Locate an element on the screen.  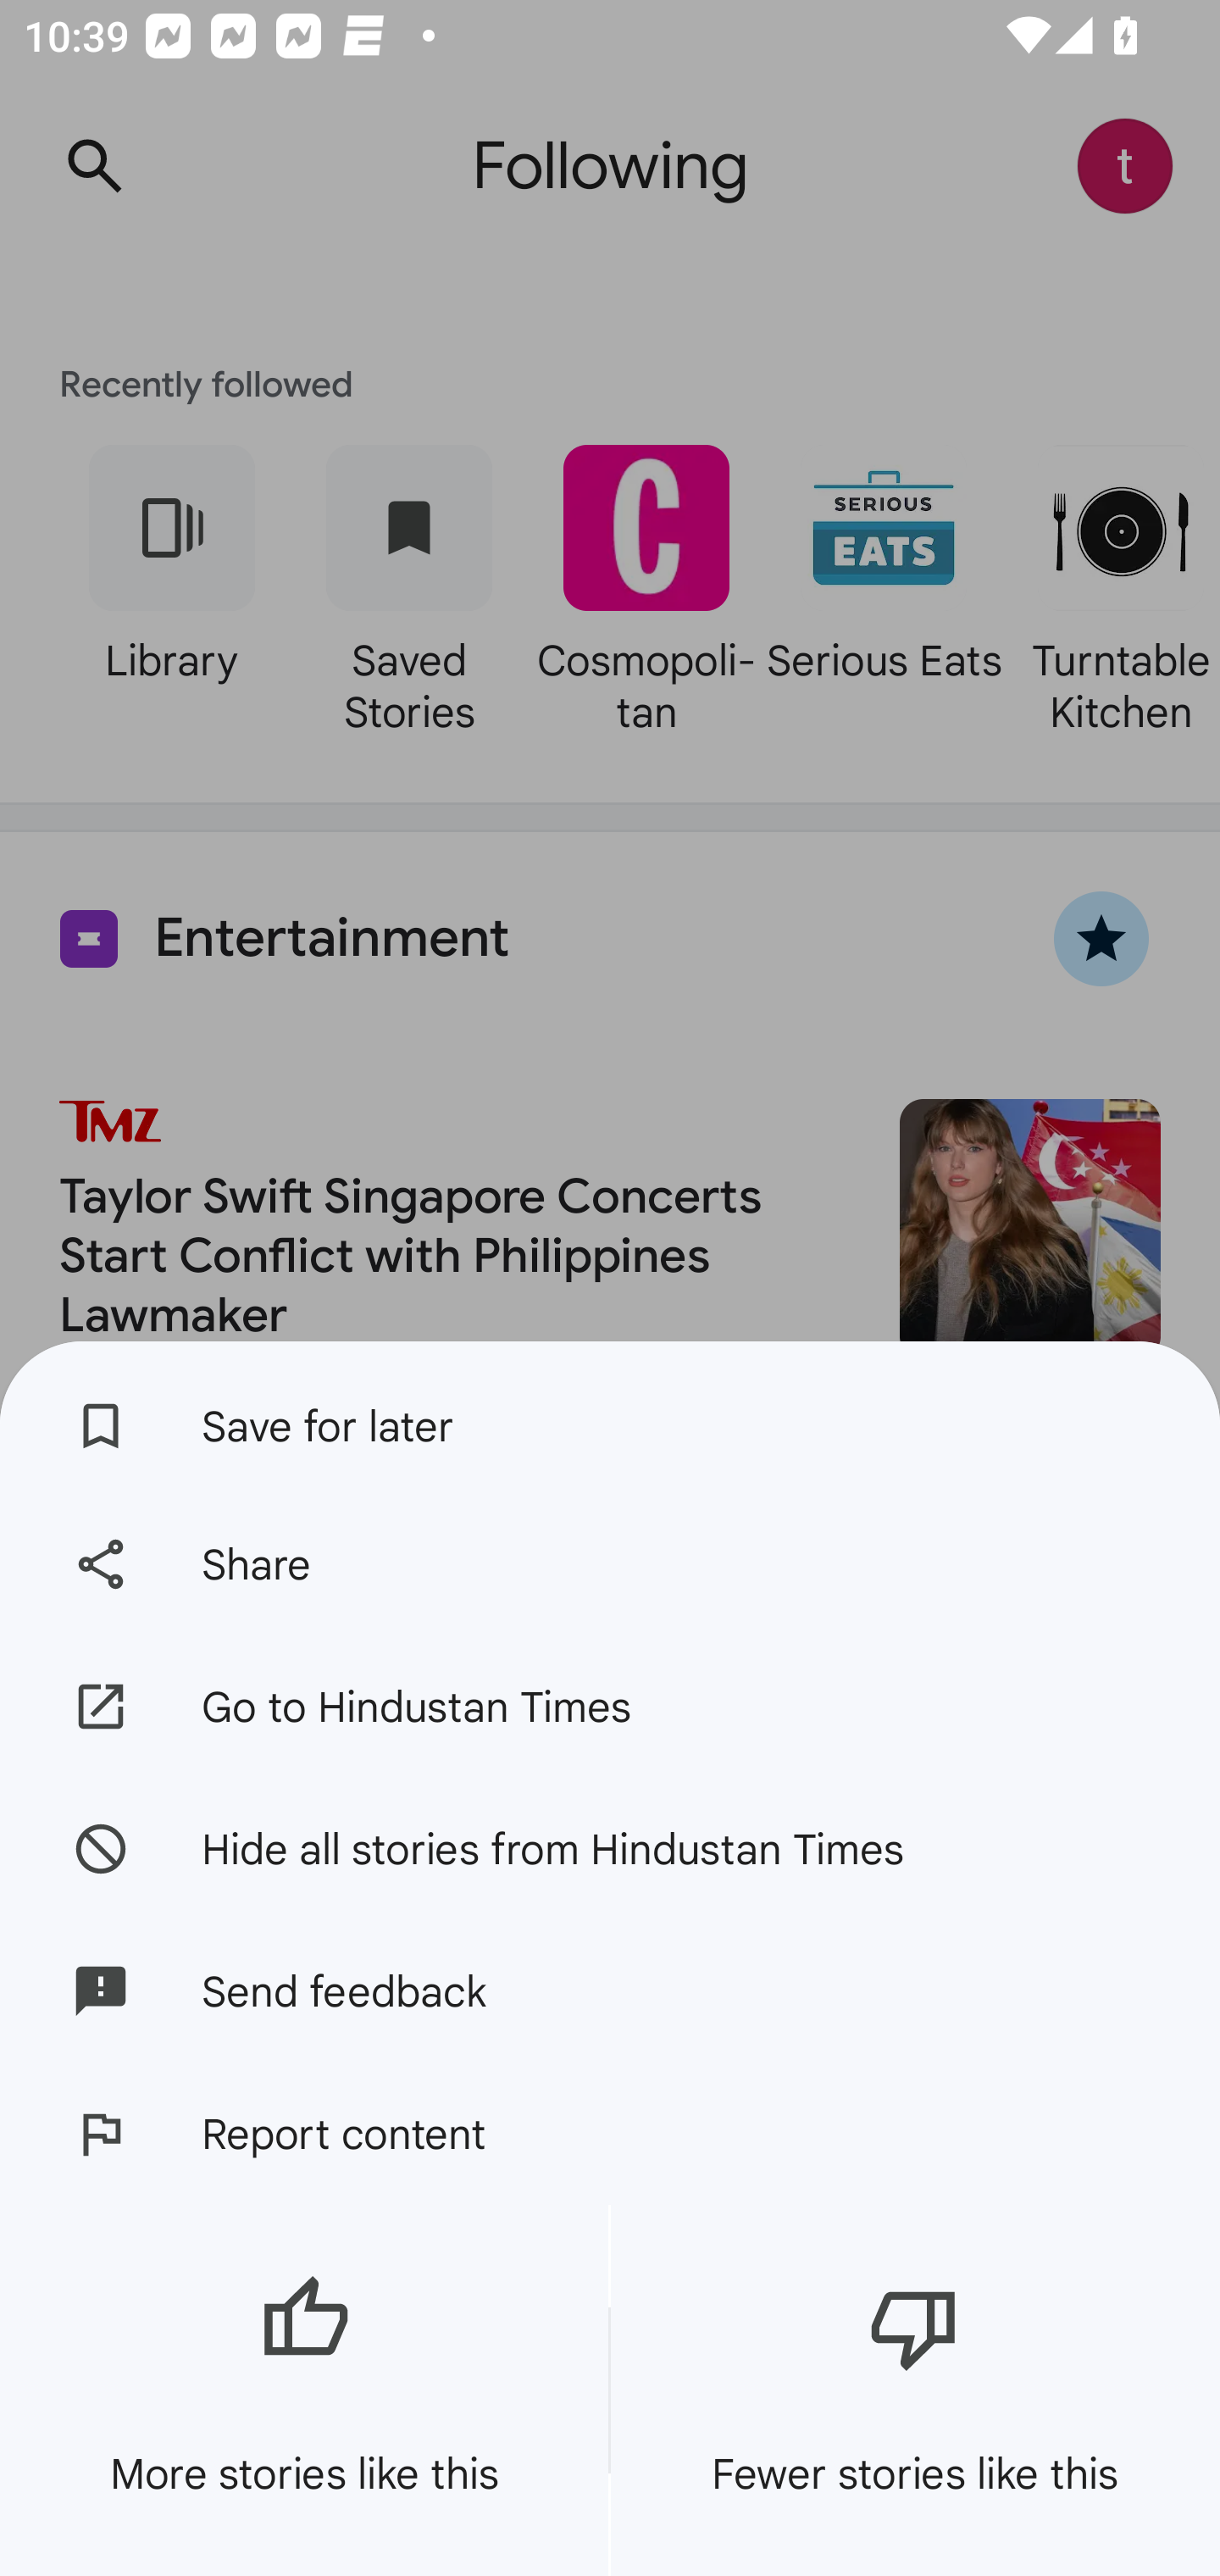
More stories like this is located at coordinates (304, 2390).